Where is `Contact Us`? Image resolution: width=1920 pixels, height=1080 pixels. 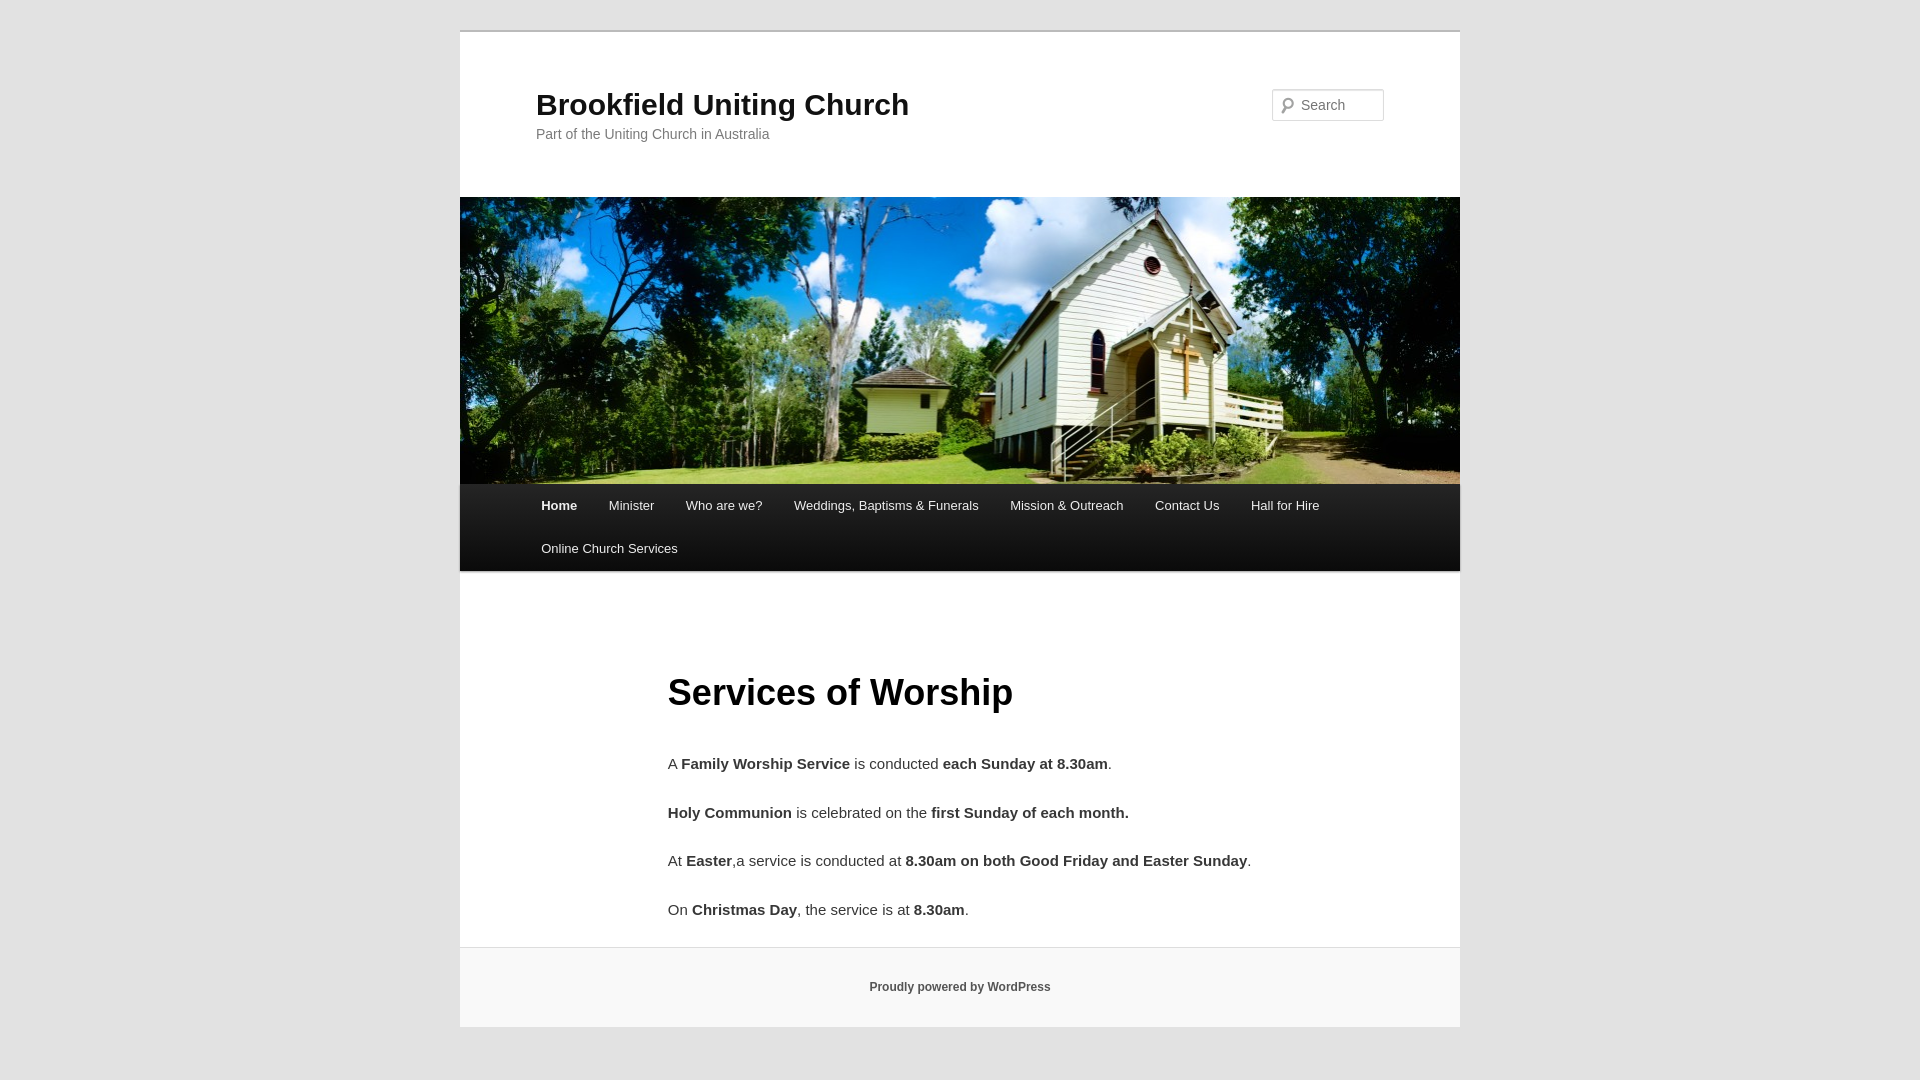 Contact Us is located at coordinates (1187, 506).